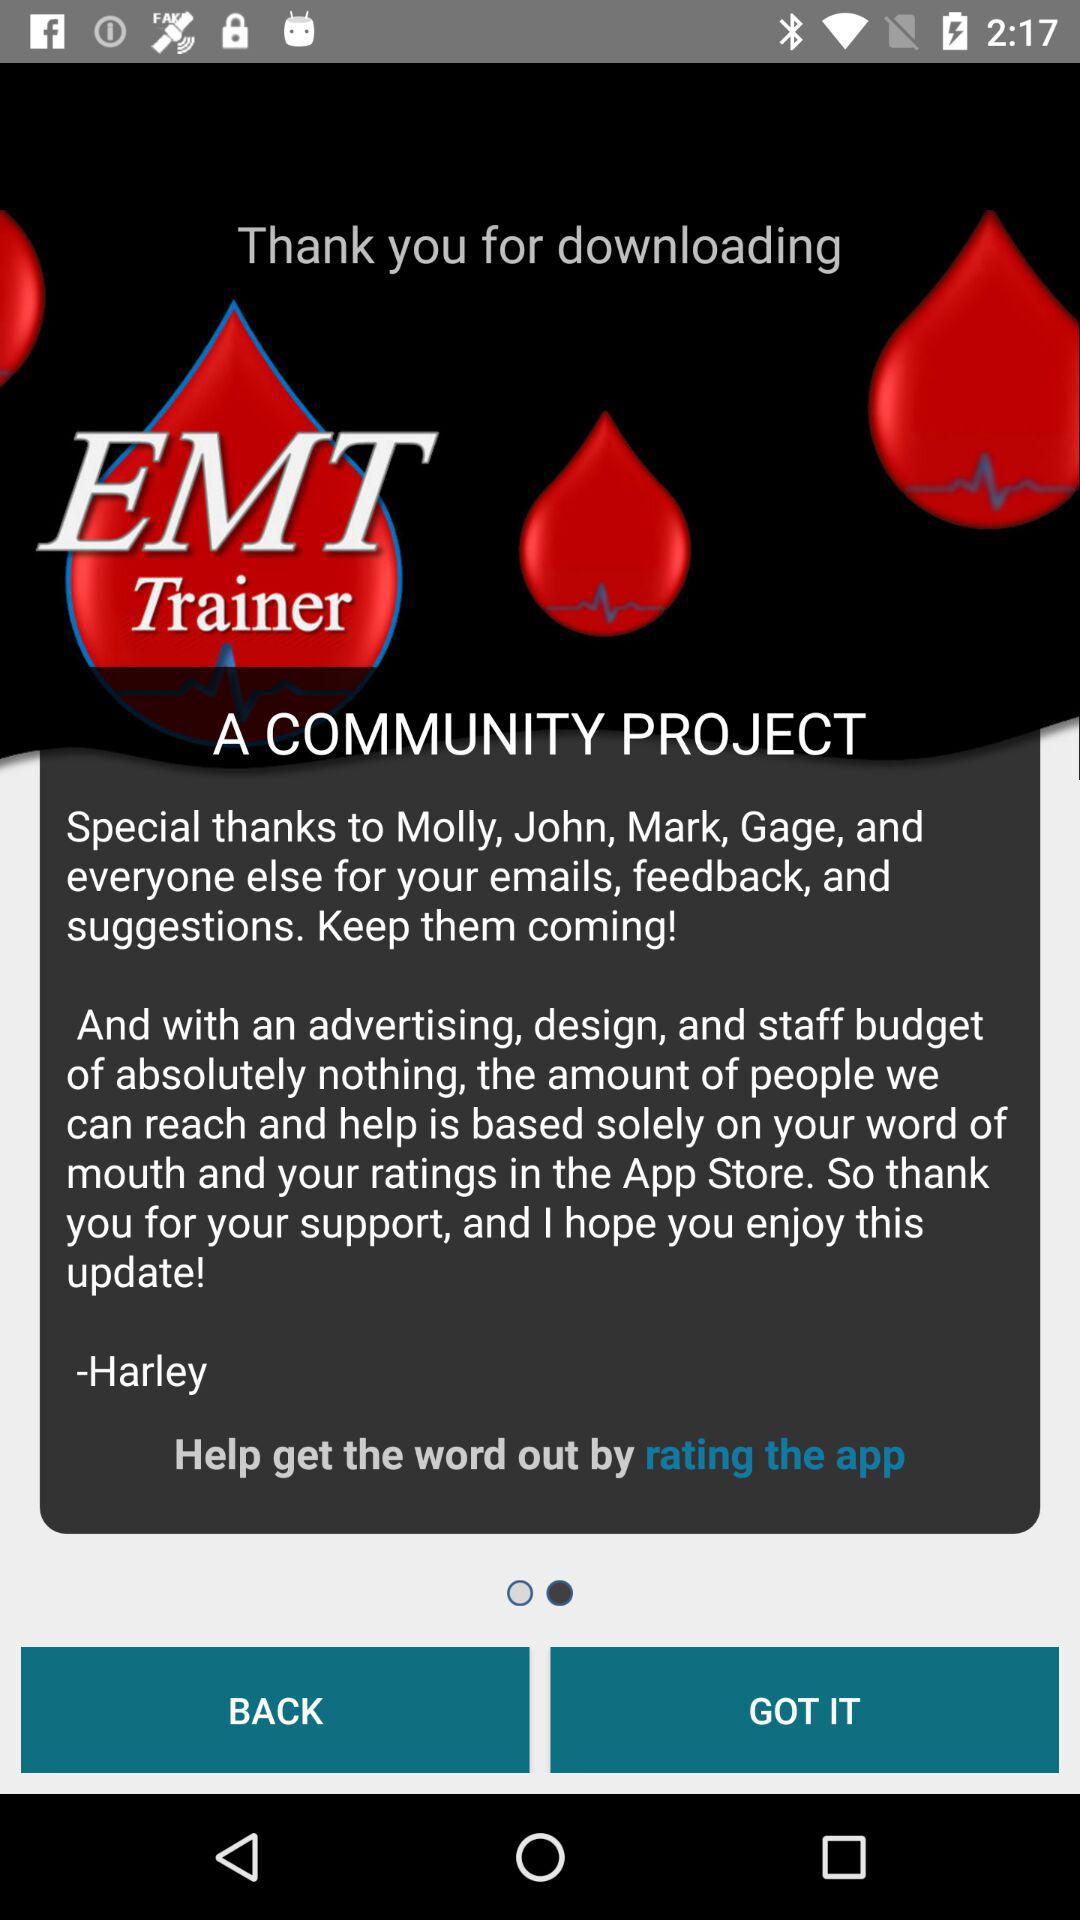 The image size is (1080, 1920). I want to click on launch the icon next to got it, so click(275, 1710).